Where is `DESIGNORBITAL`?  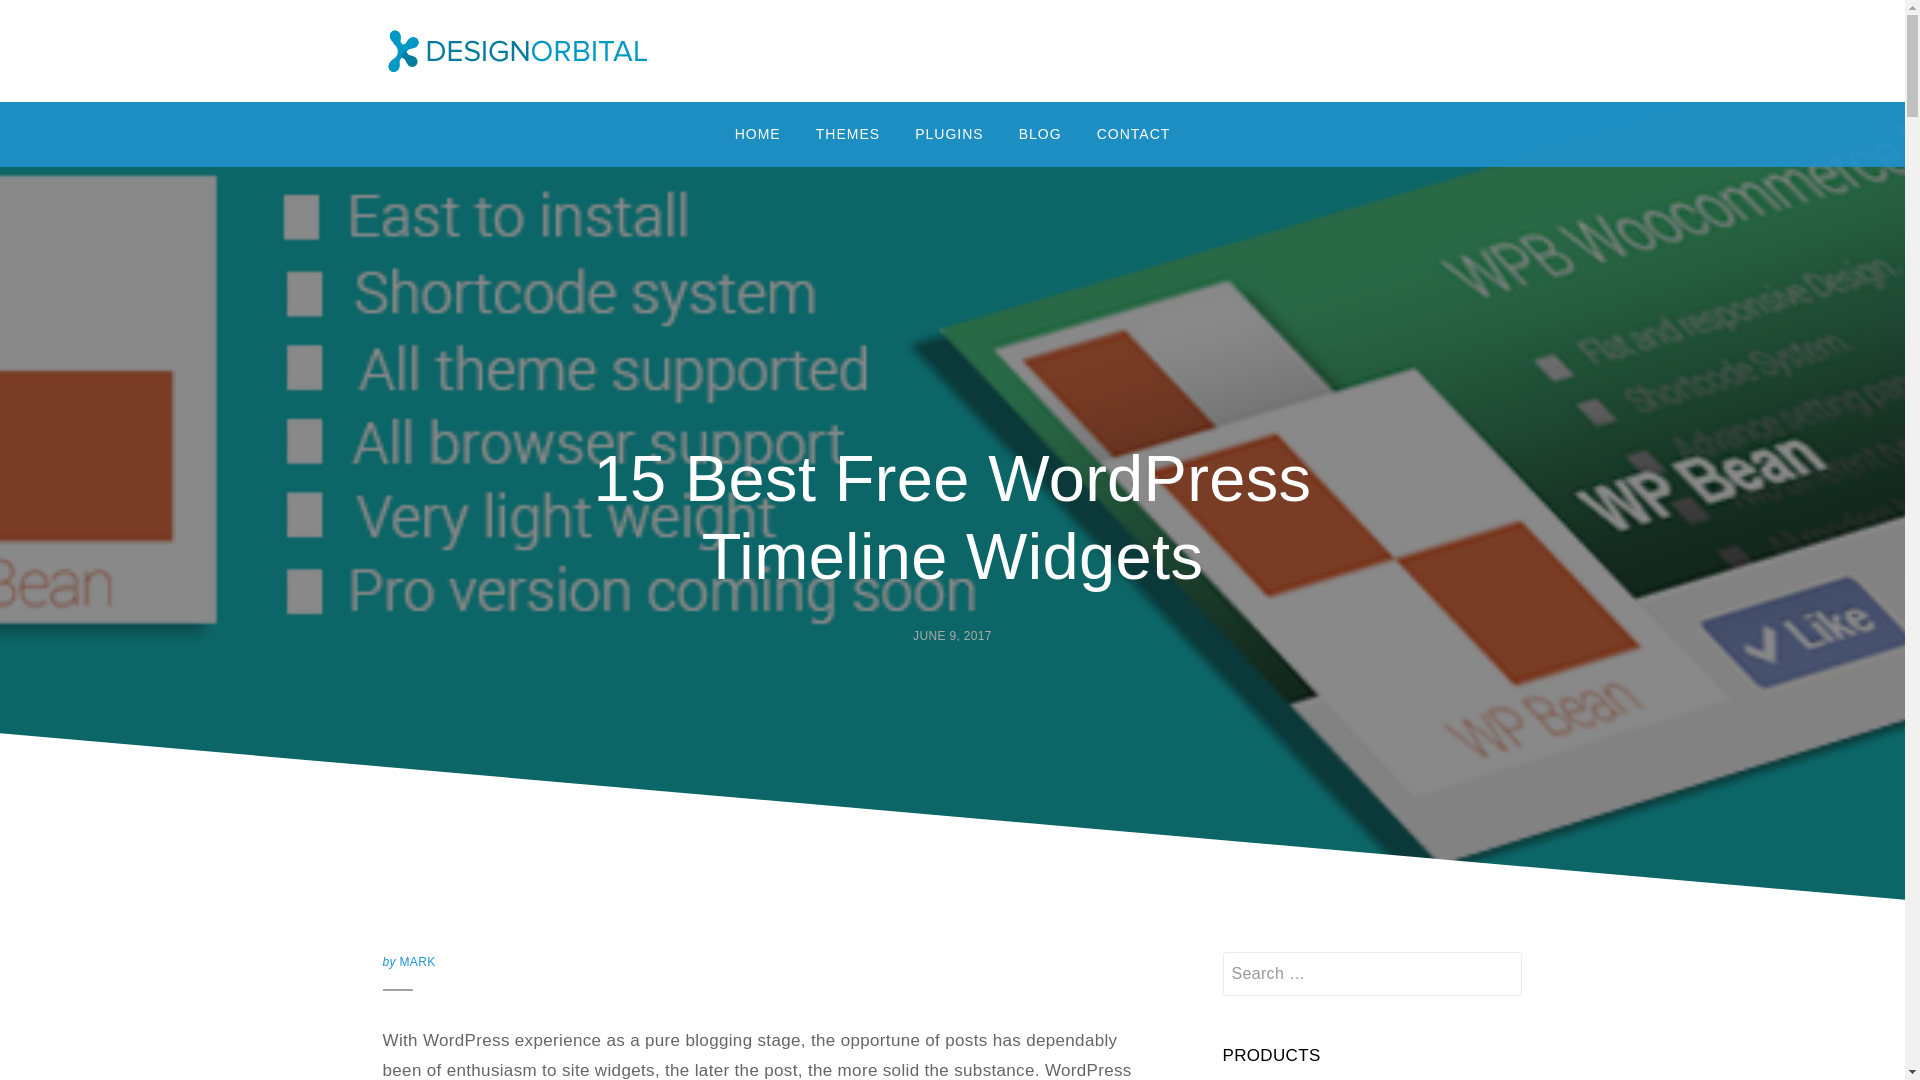
DESIGNORBITAL is located at coordinates (539, 90).